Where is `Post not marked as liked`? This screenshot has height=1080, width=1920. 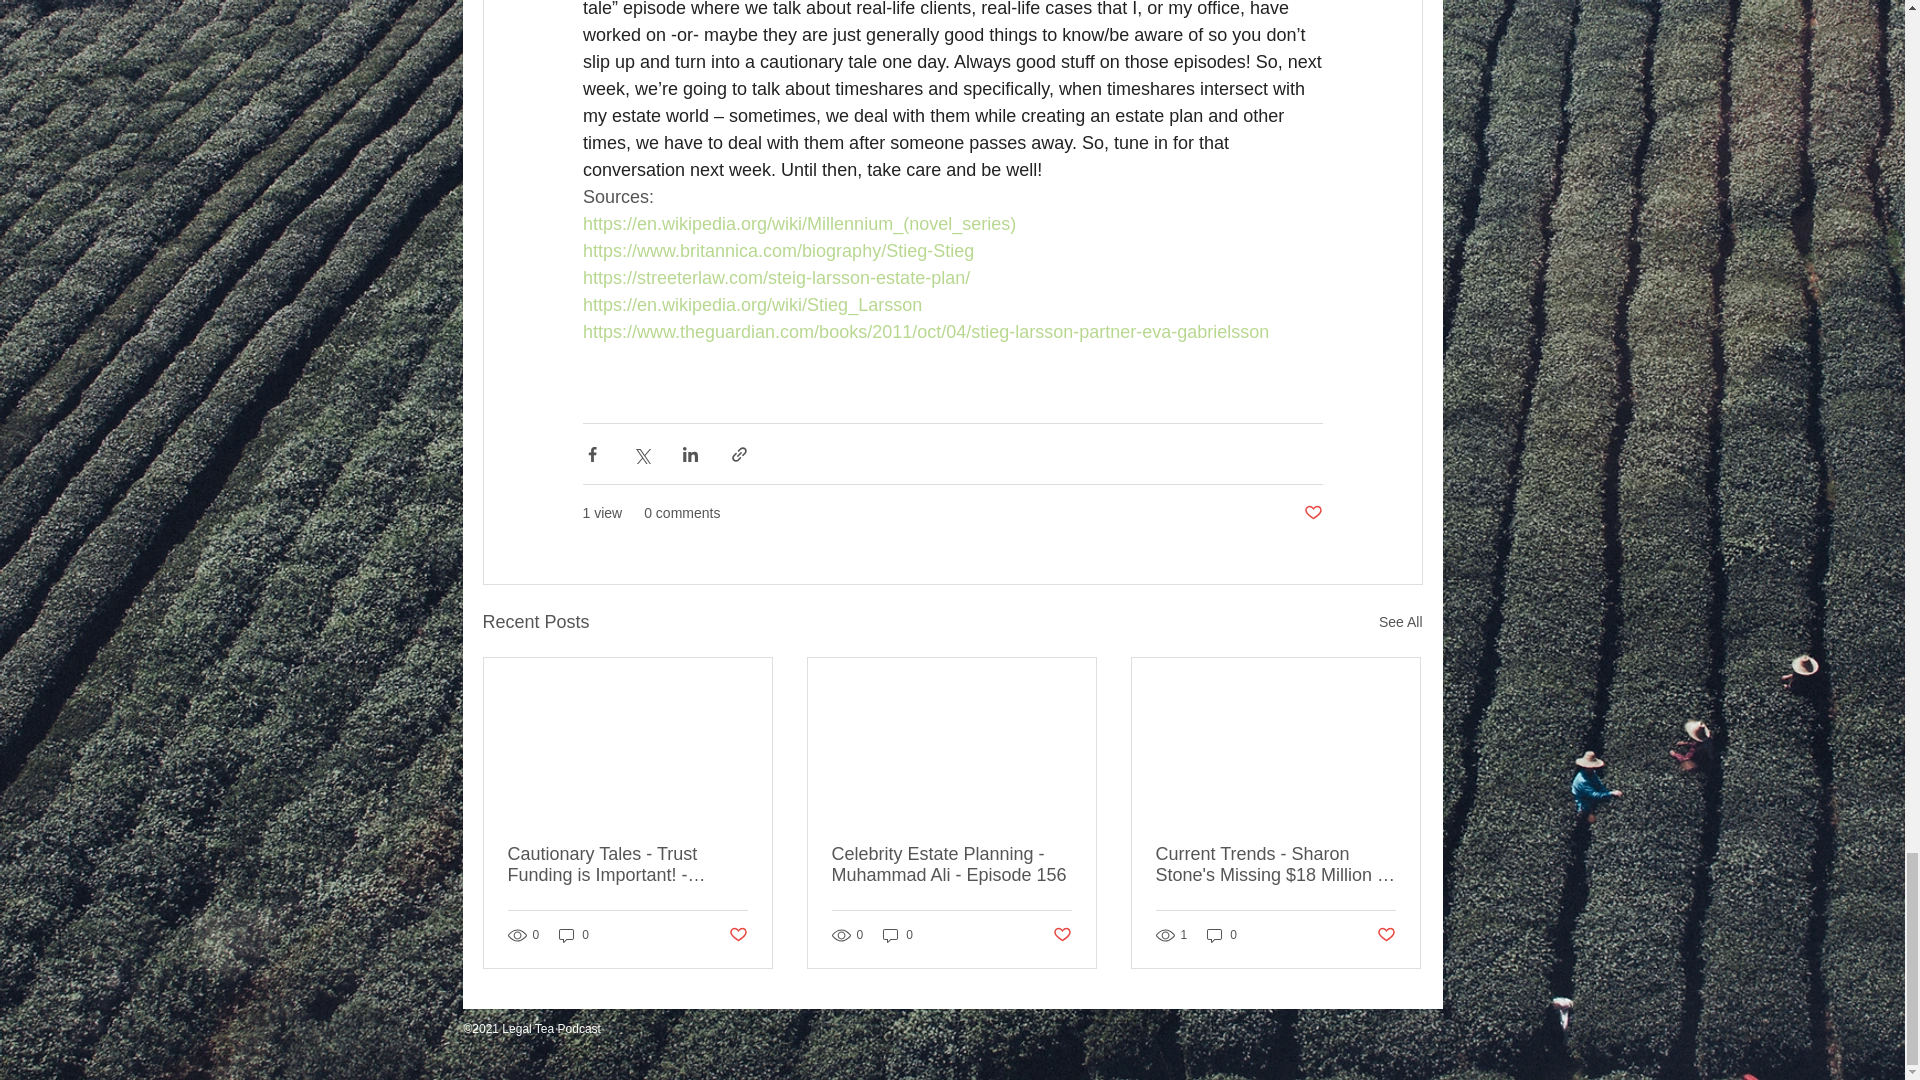 Post not marked as liked is located at coordinates (1062, 935).